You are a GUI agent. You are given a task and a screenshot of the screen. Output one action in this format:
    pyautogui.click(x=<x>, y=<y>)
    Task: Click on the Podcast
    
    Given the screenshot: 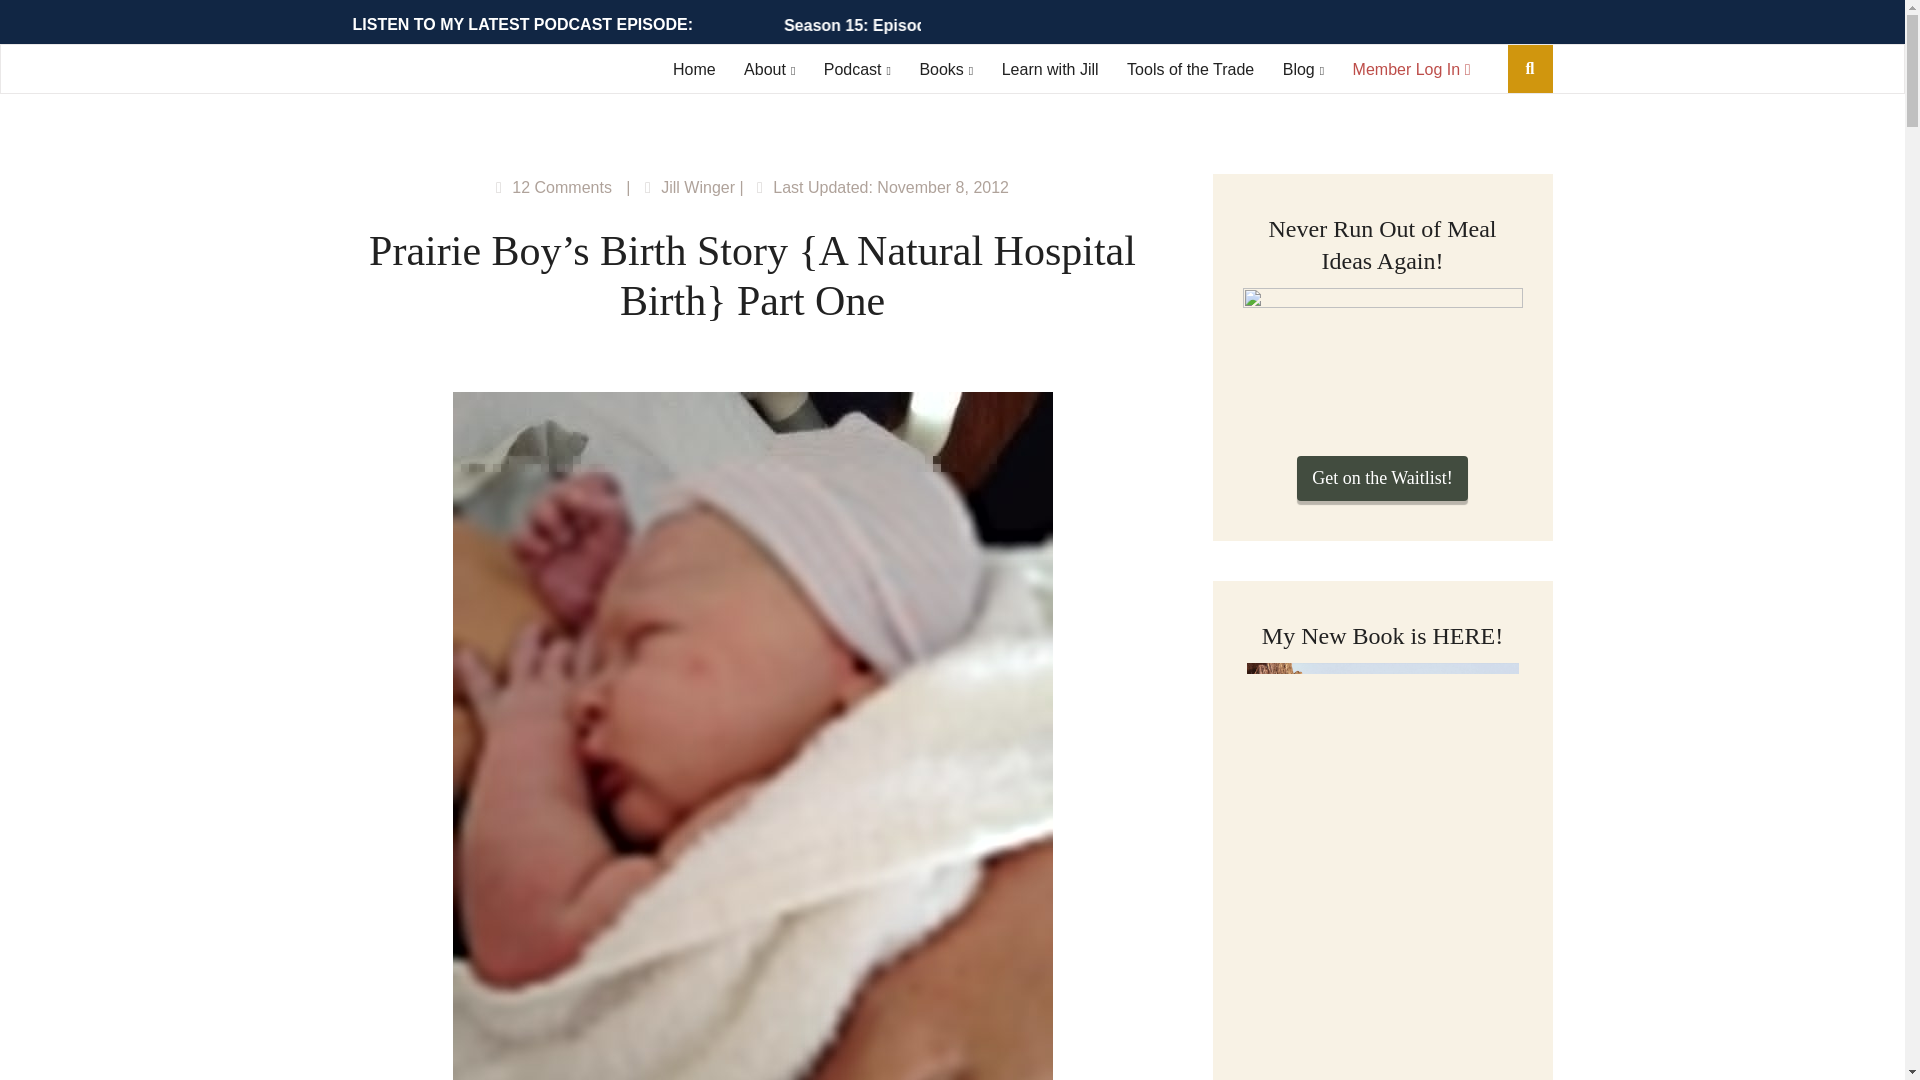 What is the action you would take?
    pyautogui.click(x=856, y=68)
    